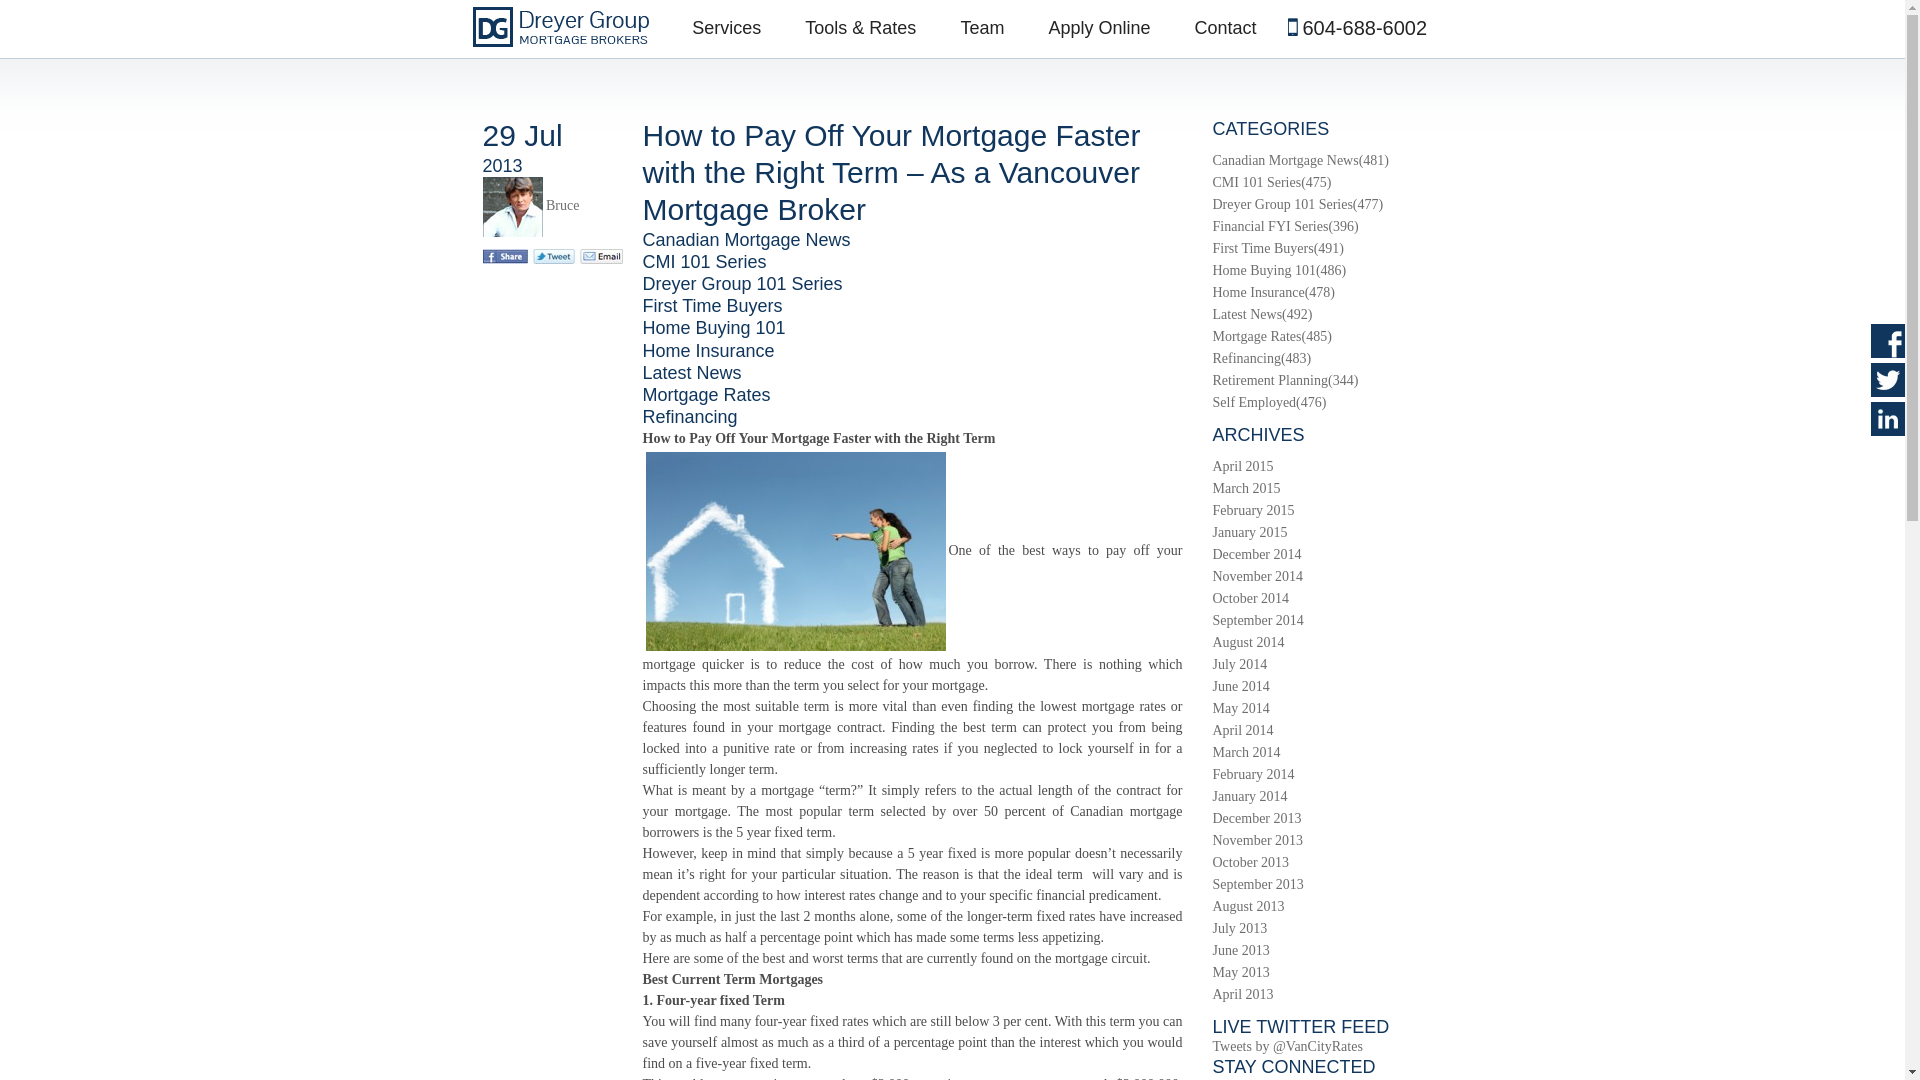 The image size is (1920, 1080). Describe the element at coordinates (1098, 28) in the screenshot. I see `Apply Online` at that location.